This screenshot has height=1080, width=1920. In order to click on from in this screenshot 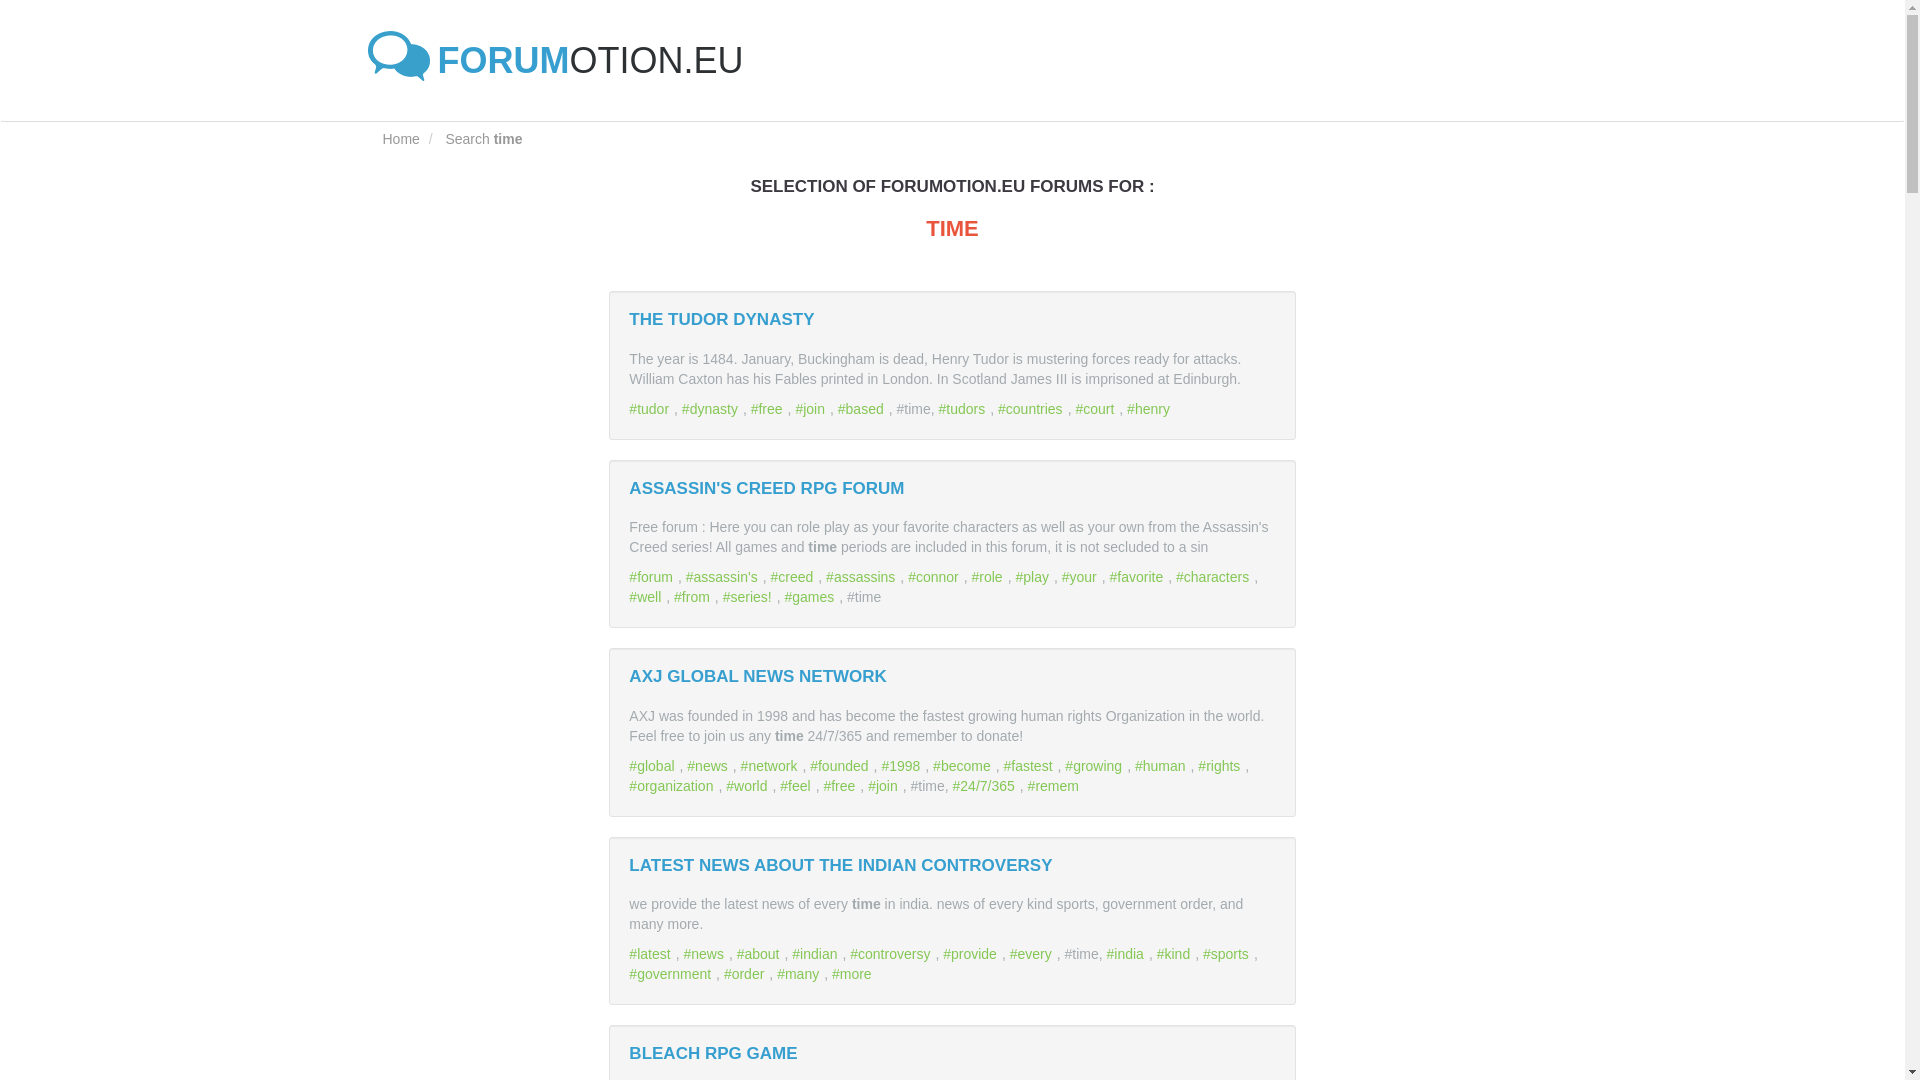, I will do `click(694, 596)`.